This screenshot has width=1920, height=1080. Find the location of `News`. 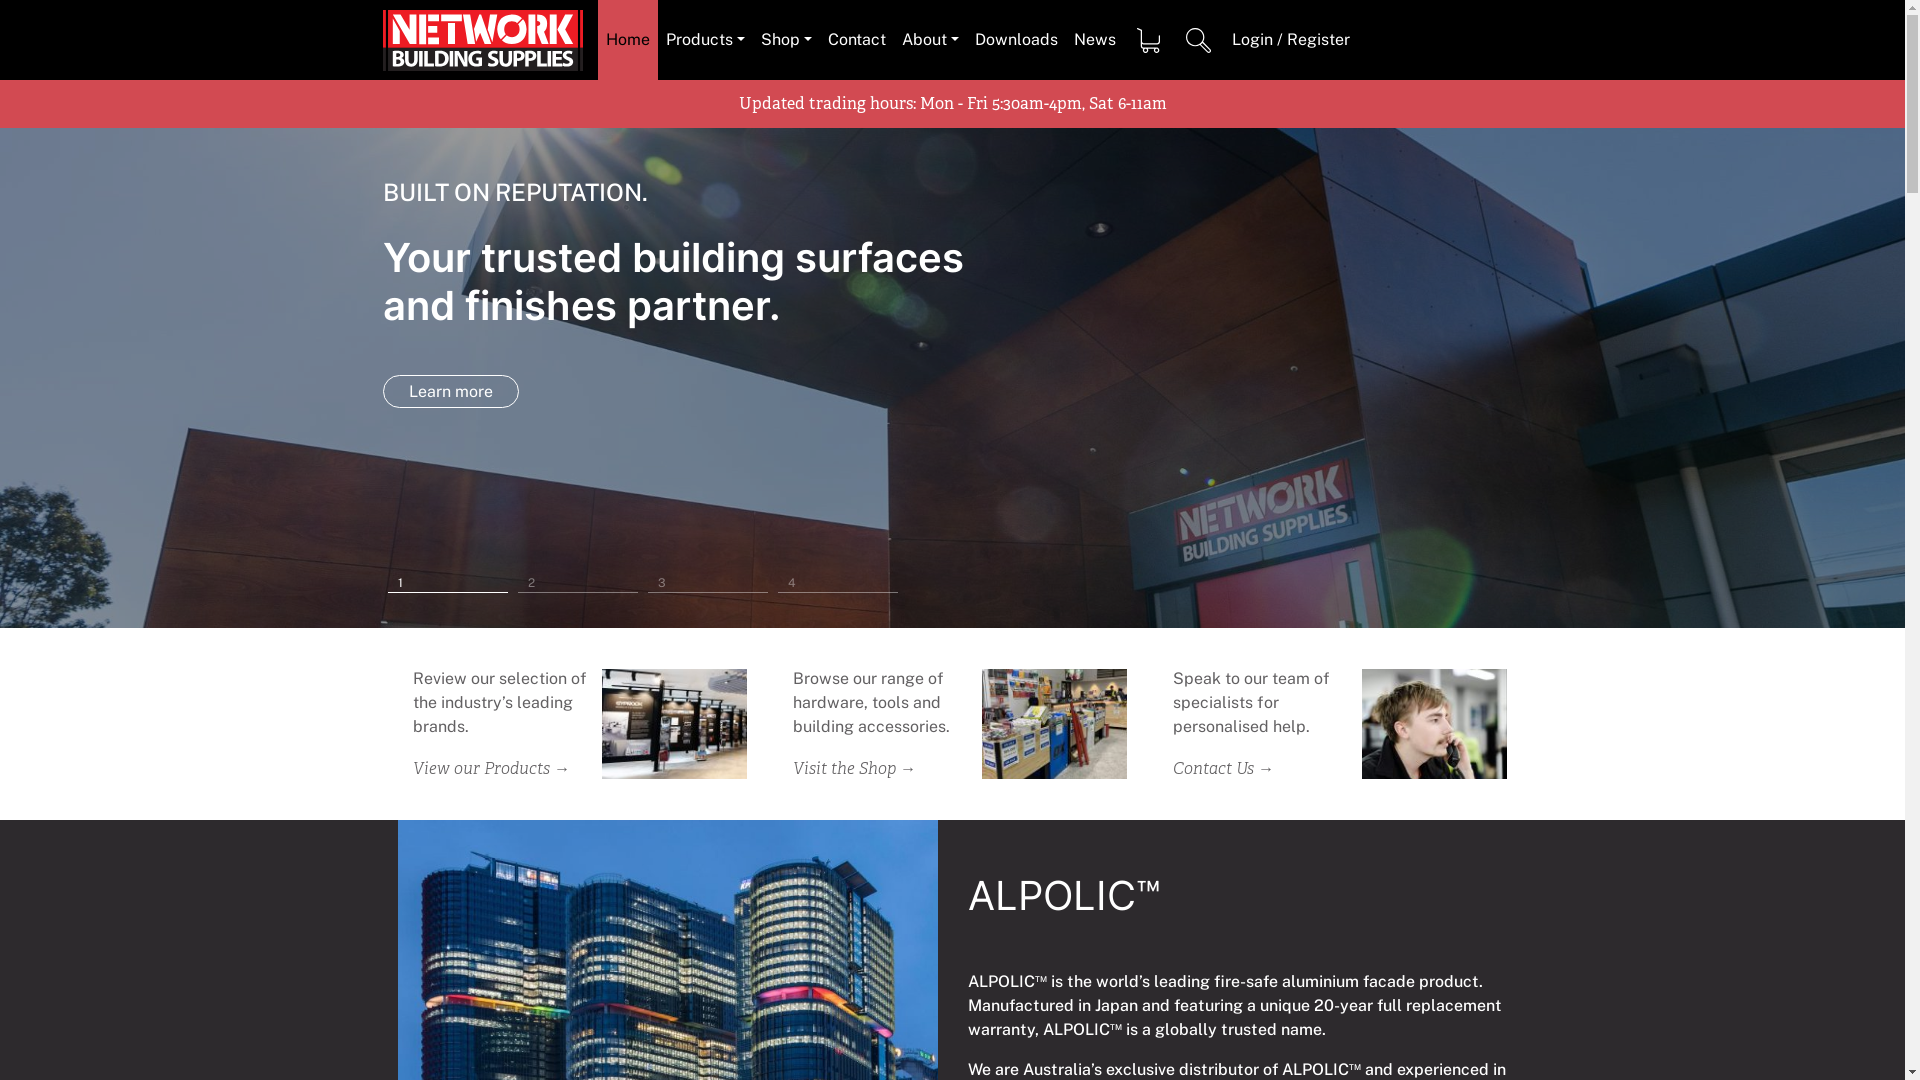

News is located at coordinates (1095, 40).